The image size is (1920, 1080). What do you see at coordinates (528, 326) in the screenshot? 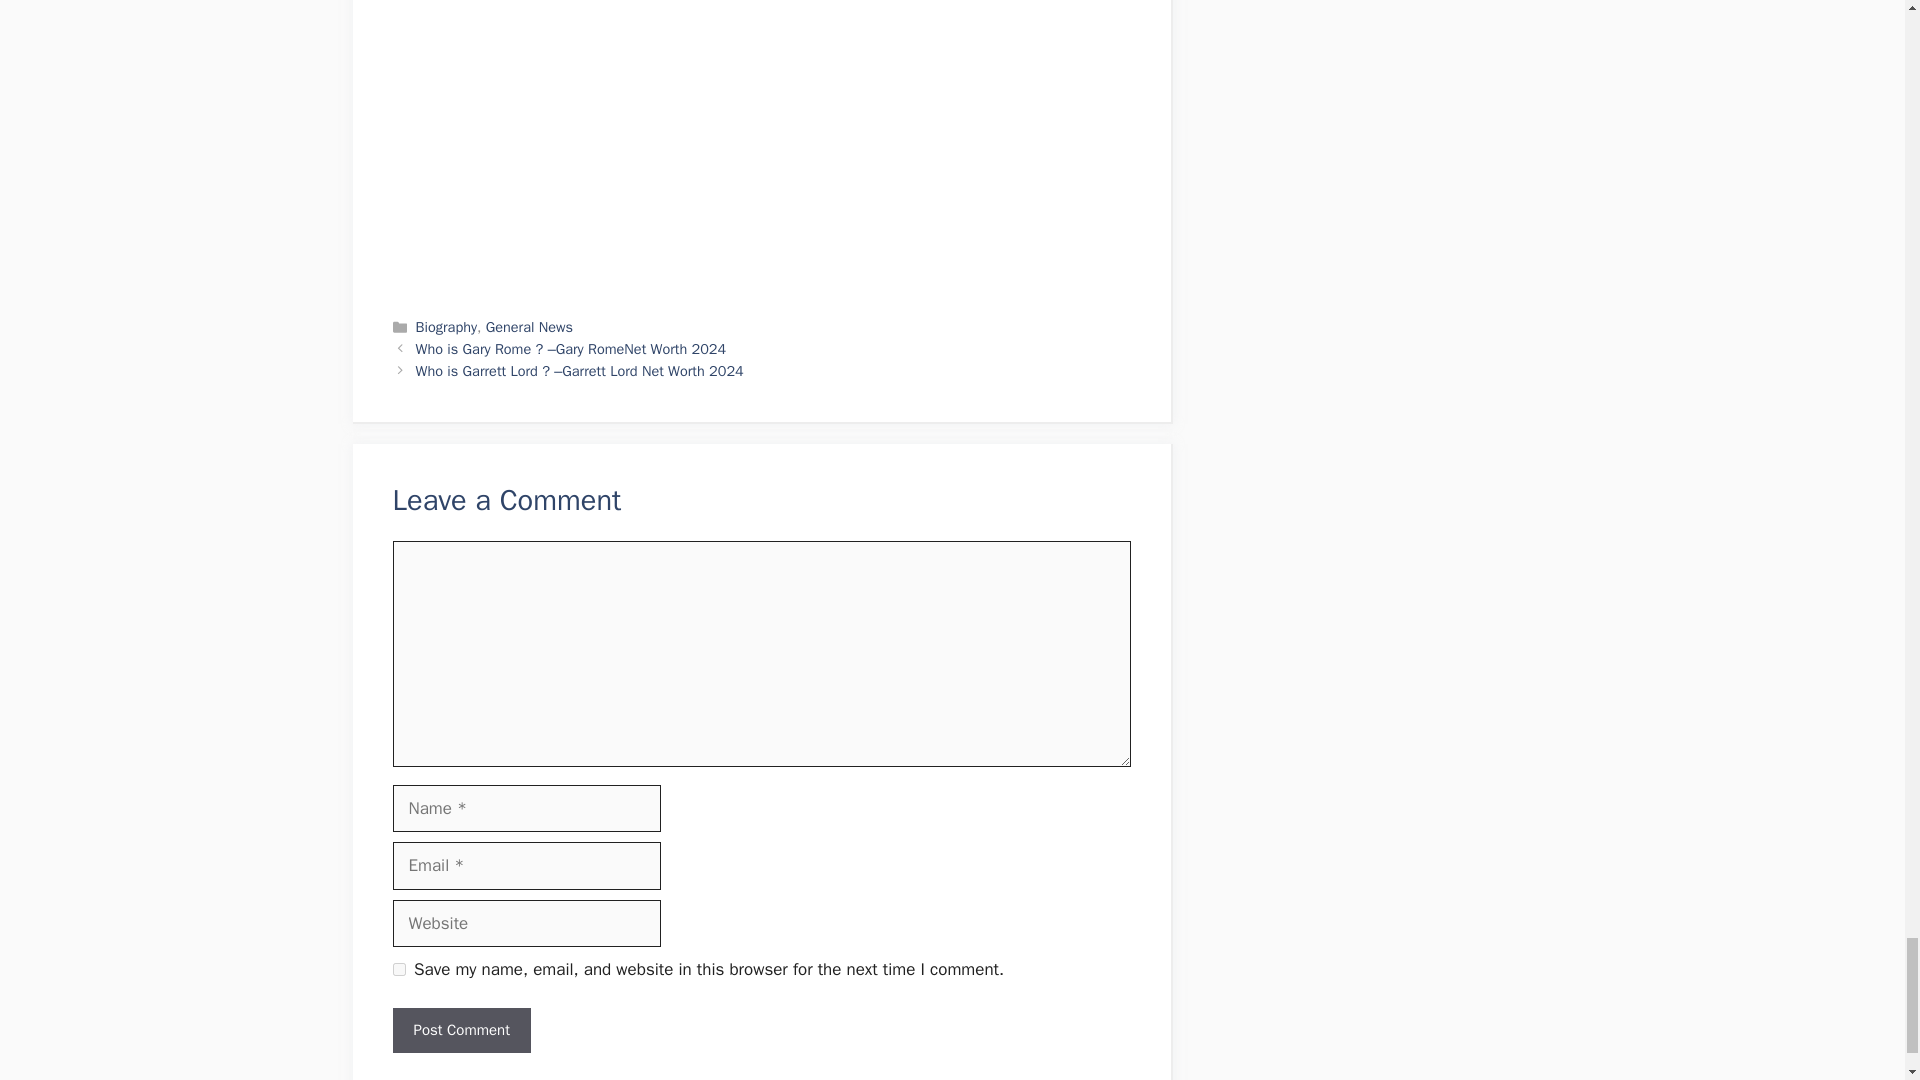
I see `General News` at bounding box center [528, 326].